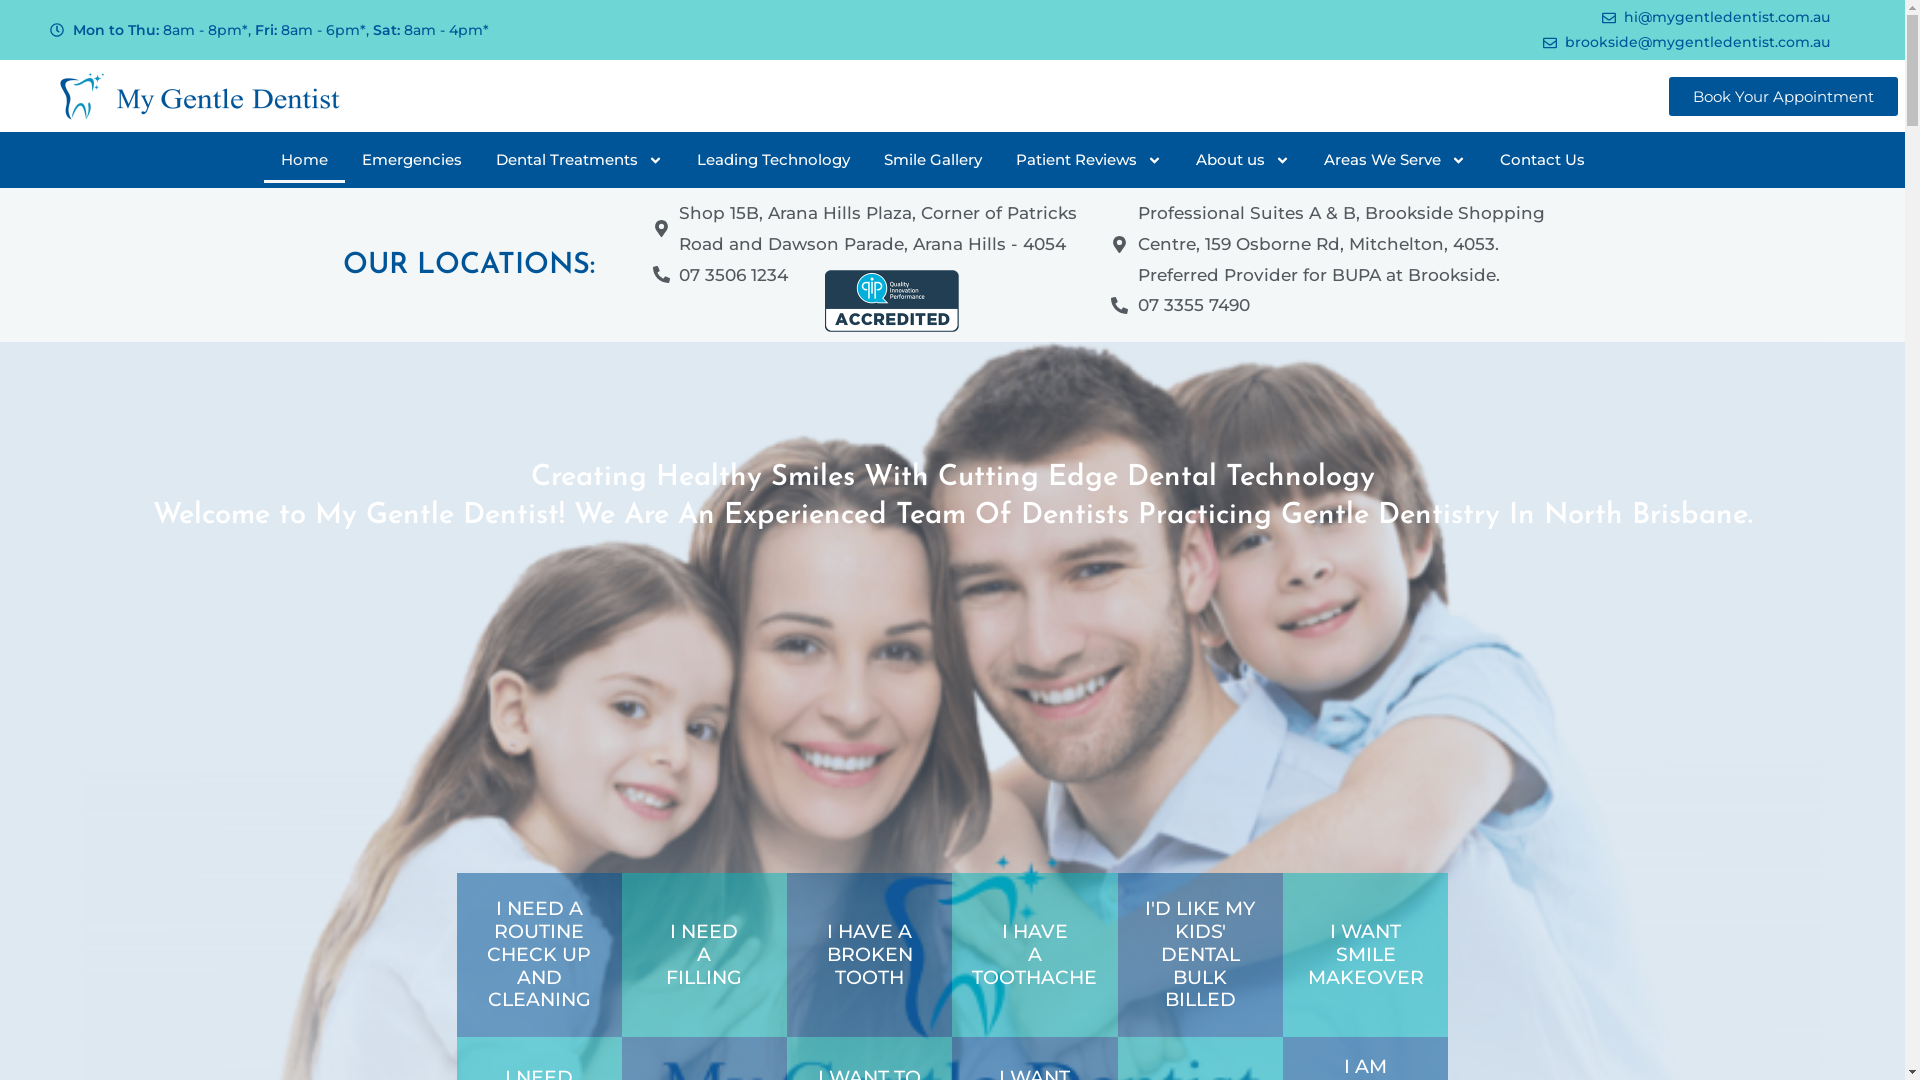 The width and height of the screenshot is (1920, 1080). I want to click on QIP, so click(892, 301).